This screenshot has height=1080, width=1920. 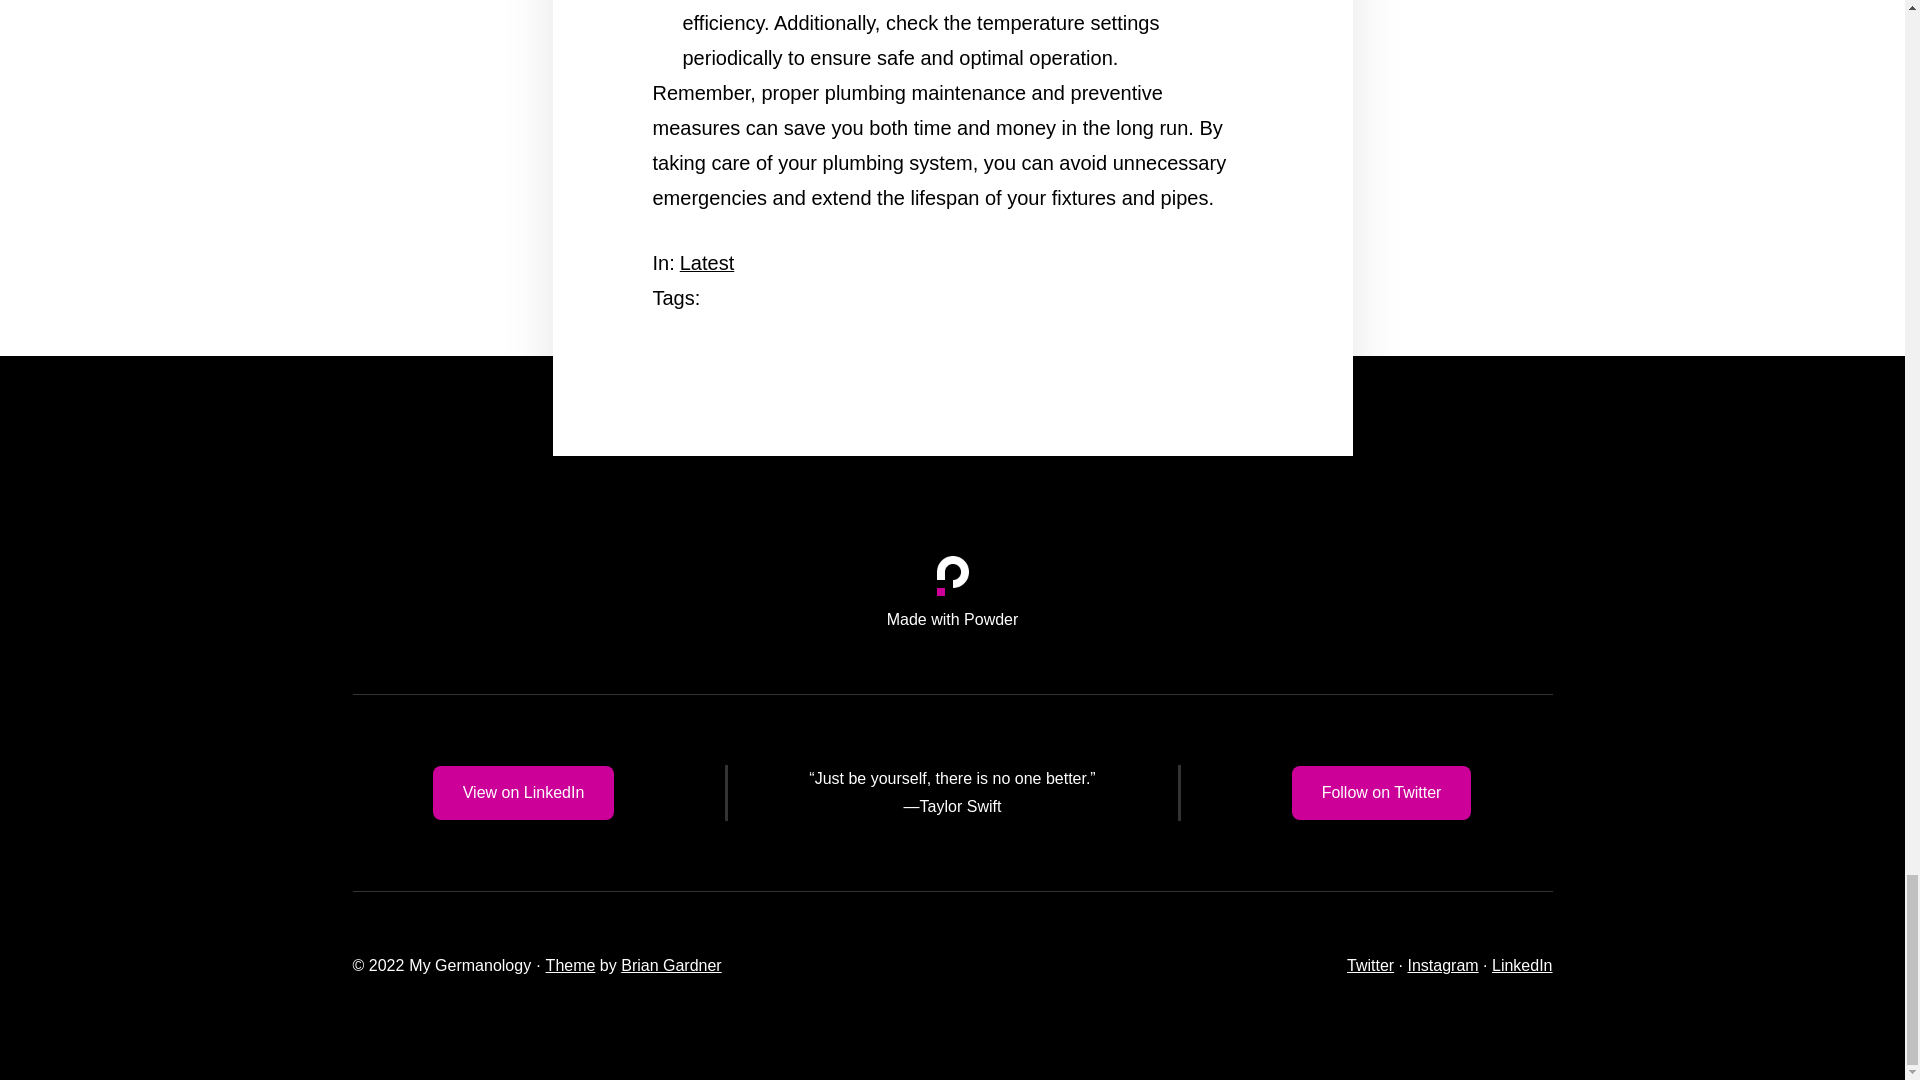 What do you see at coordinates (1382, 792) in the screenshot?
I see `Follow on Twitter` at bounding box center [1382, 792].